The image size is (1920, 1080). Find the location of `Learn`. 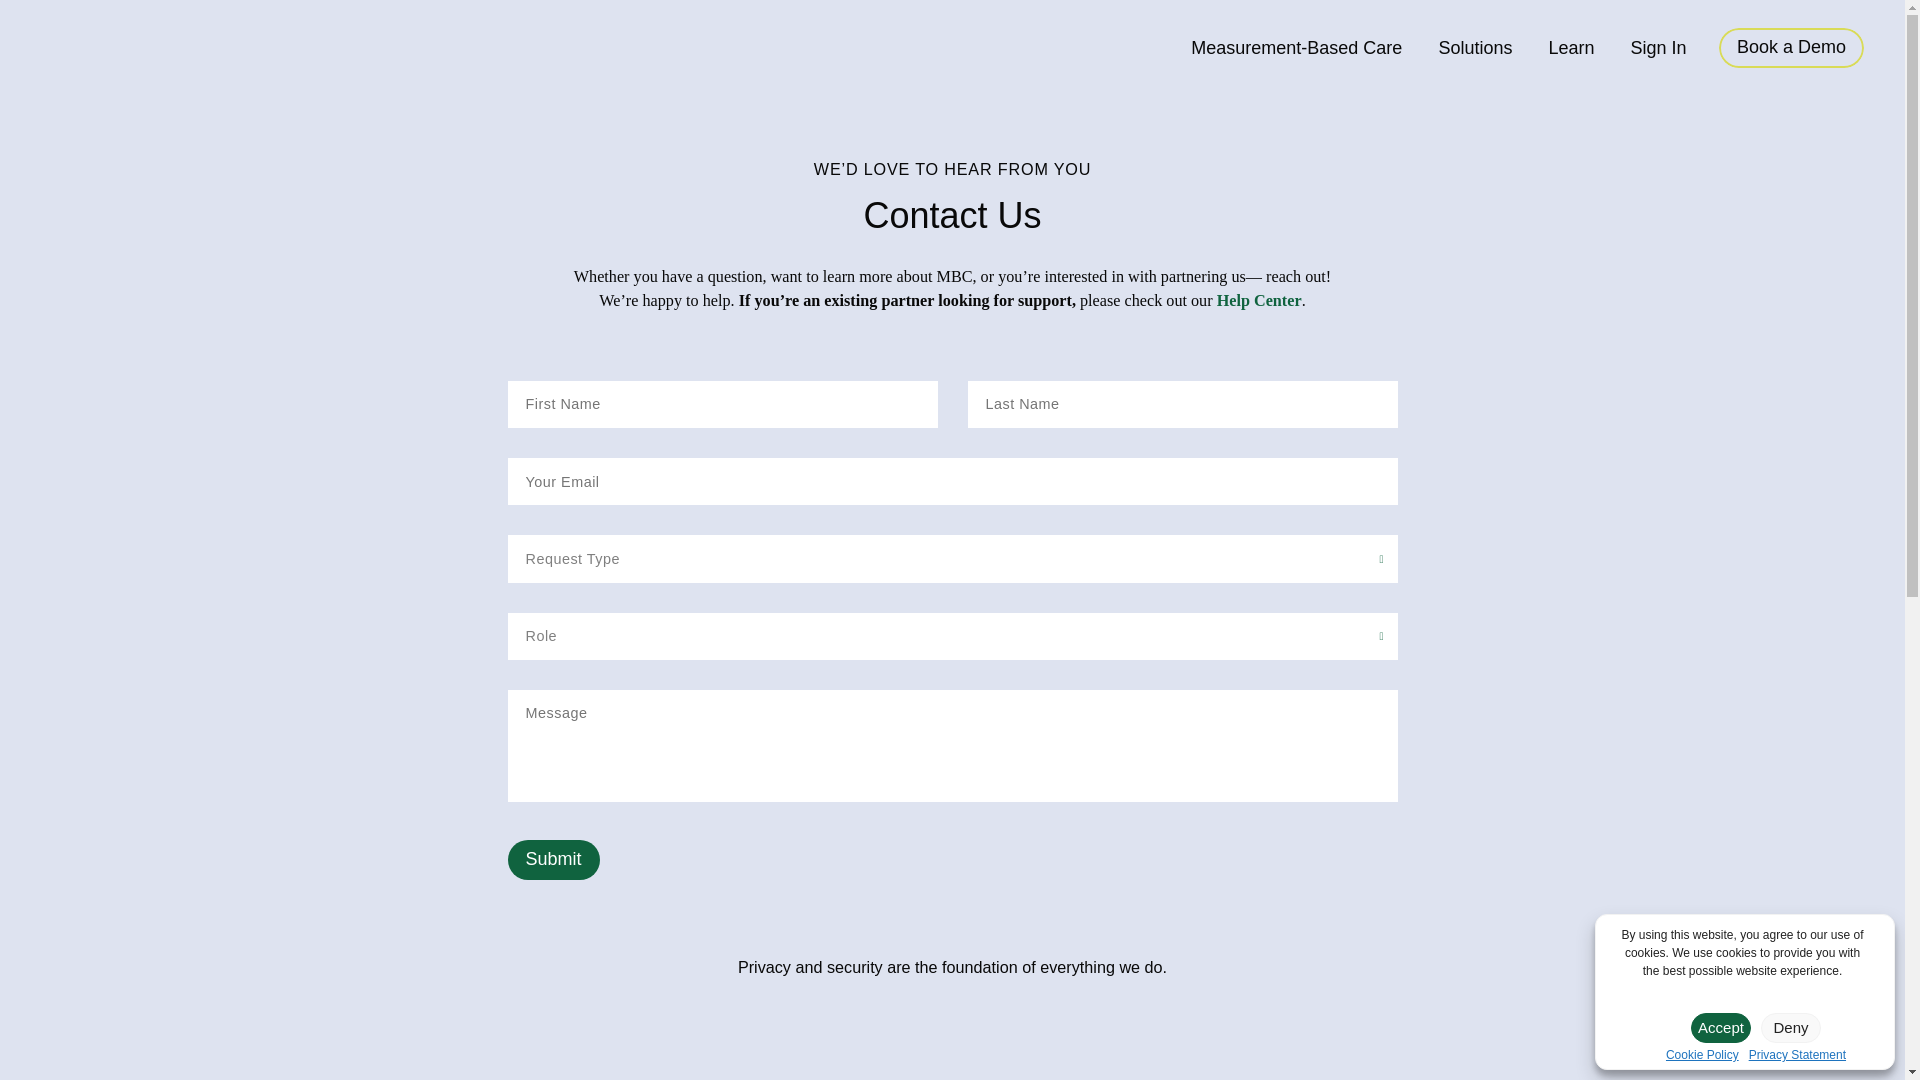

Learn is located at coordinates (1571, 48).